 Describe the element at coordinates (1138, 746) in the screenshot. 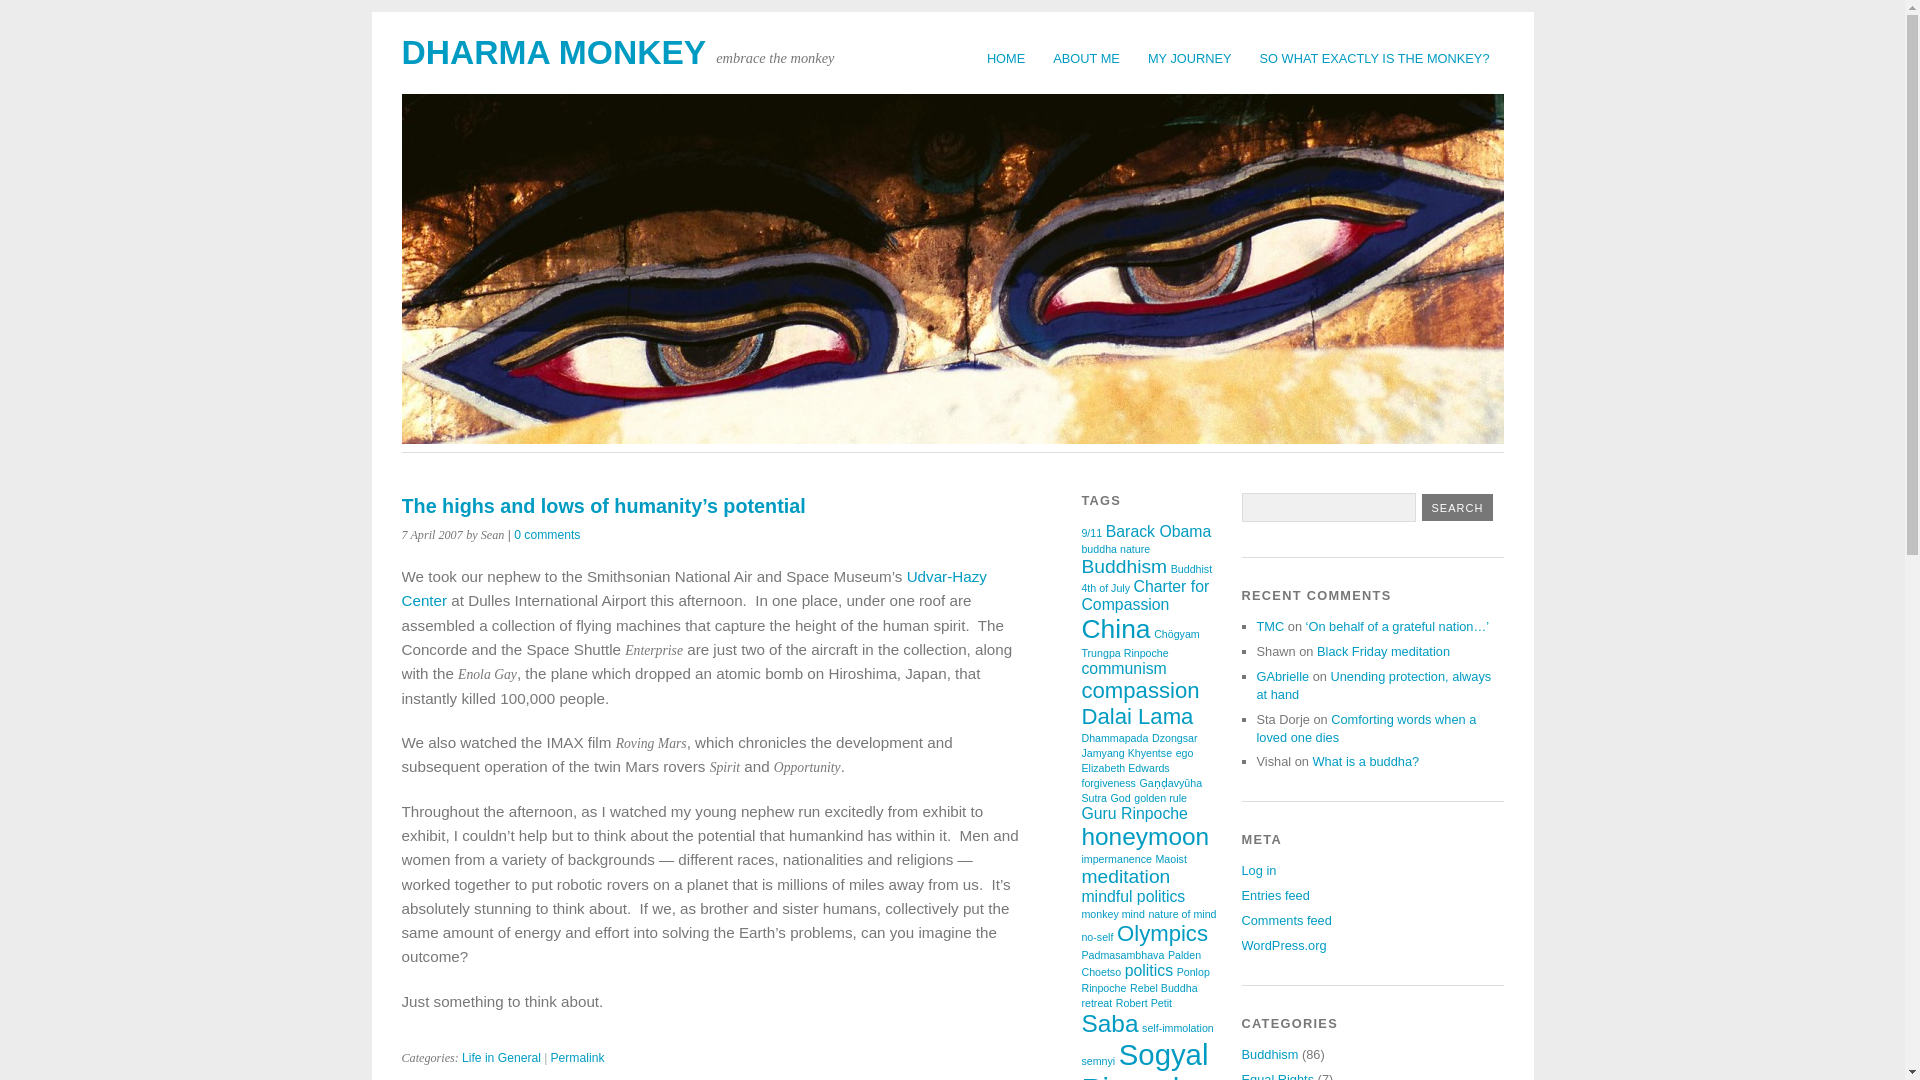

I see `Dzongsar Jamyang Khyentse` at that location.